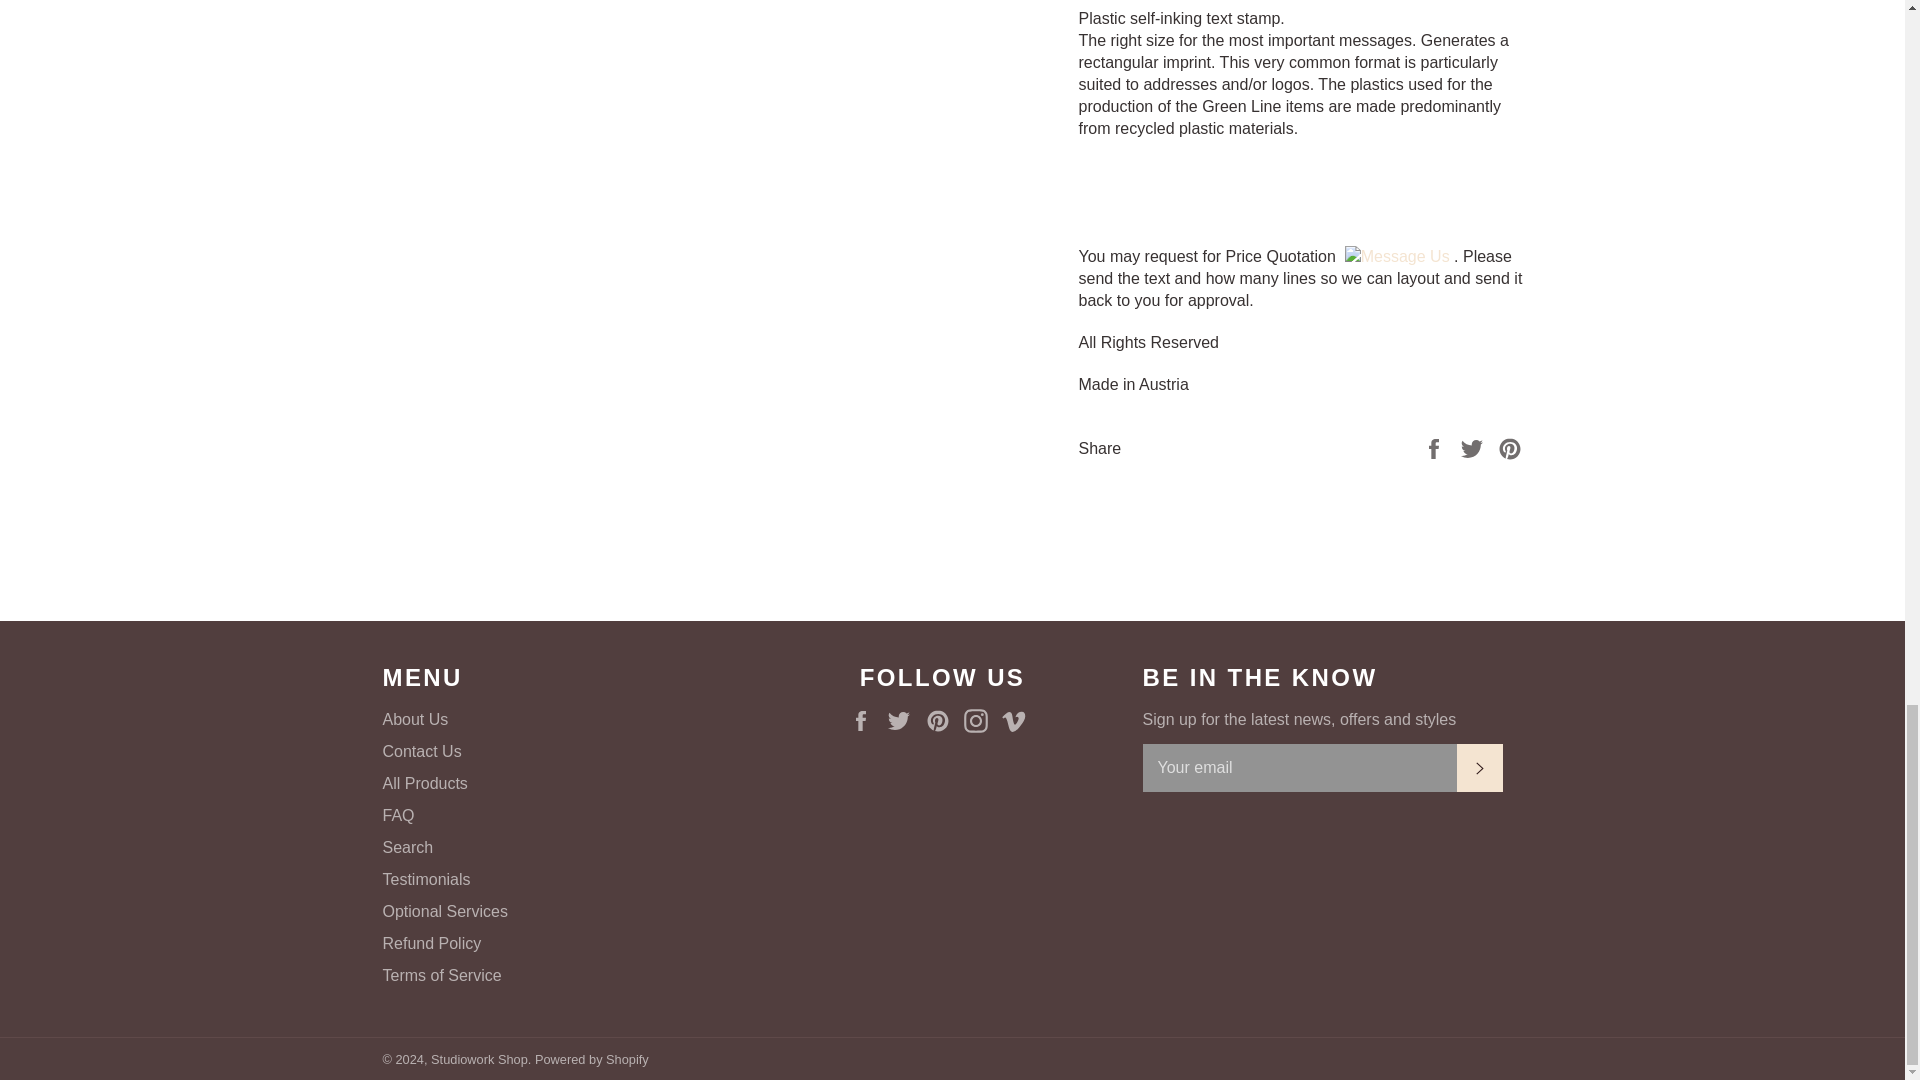 This screenshot has width=1920, height=1080. I want to click on Tweet on Twitter, so click(1474, 448).